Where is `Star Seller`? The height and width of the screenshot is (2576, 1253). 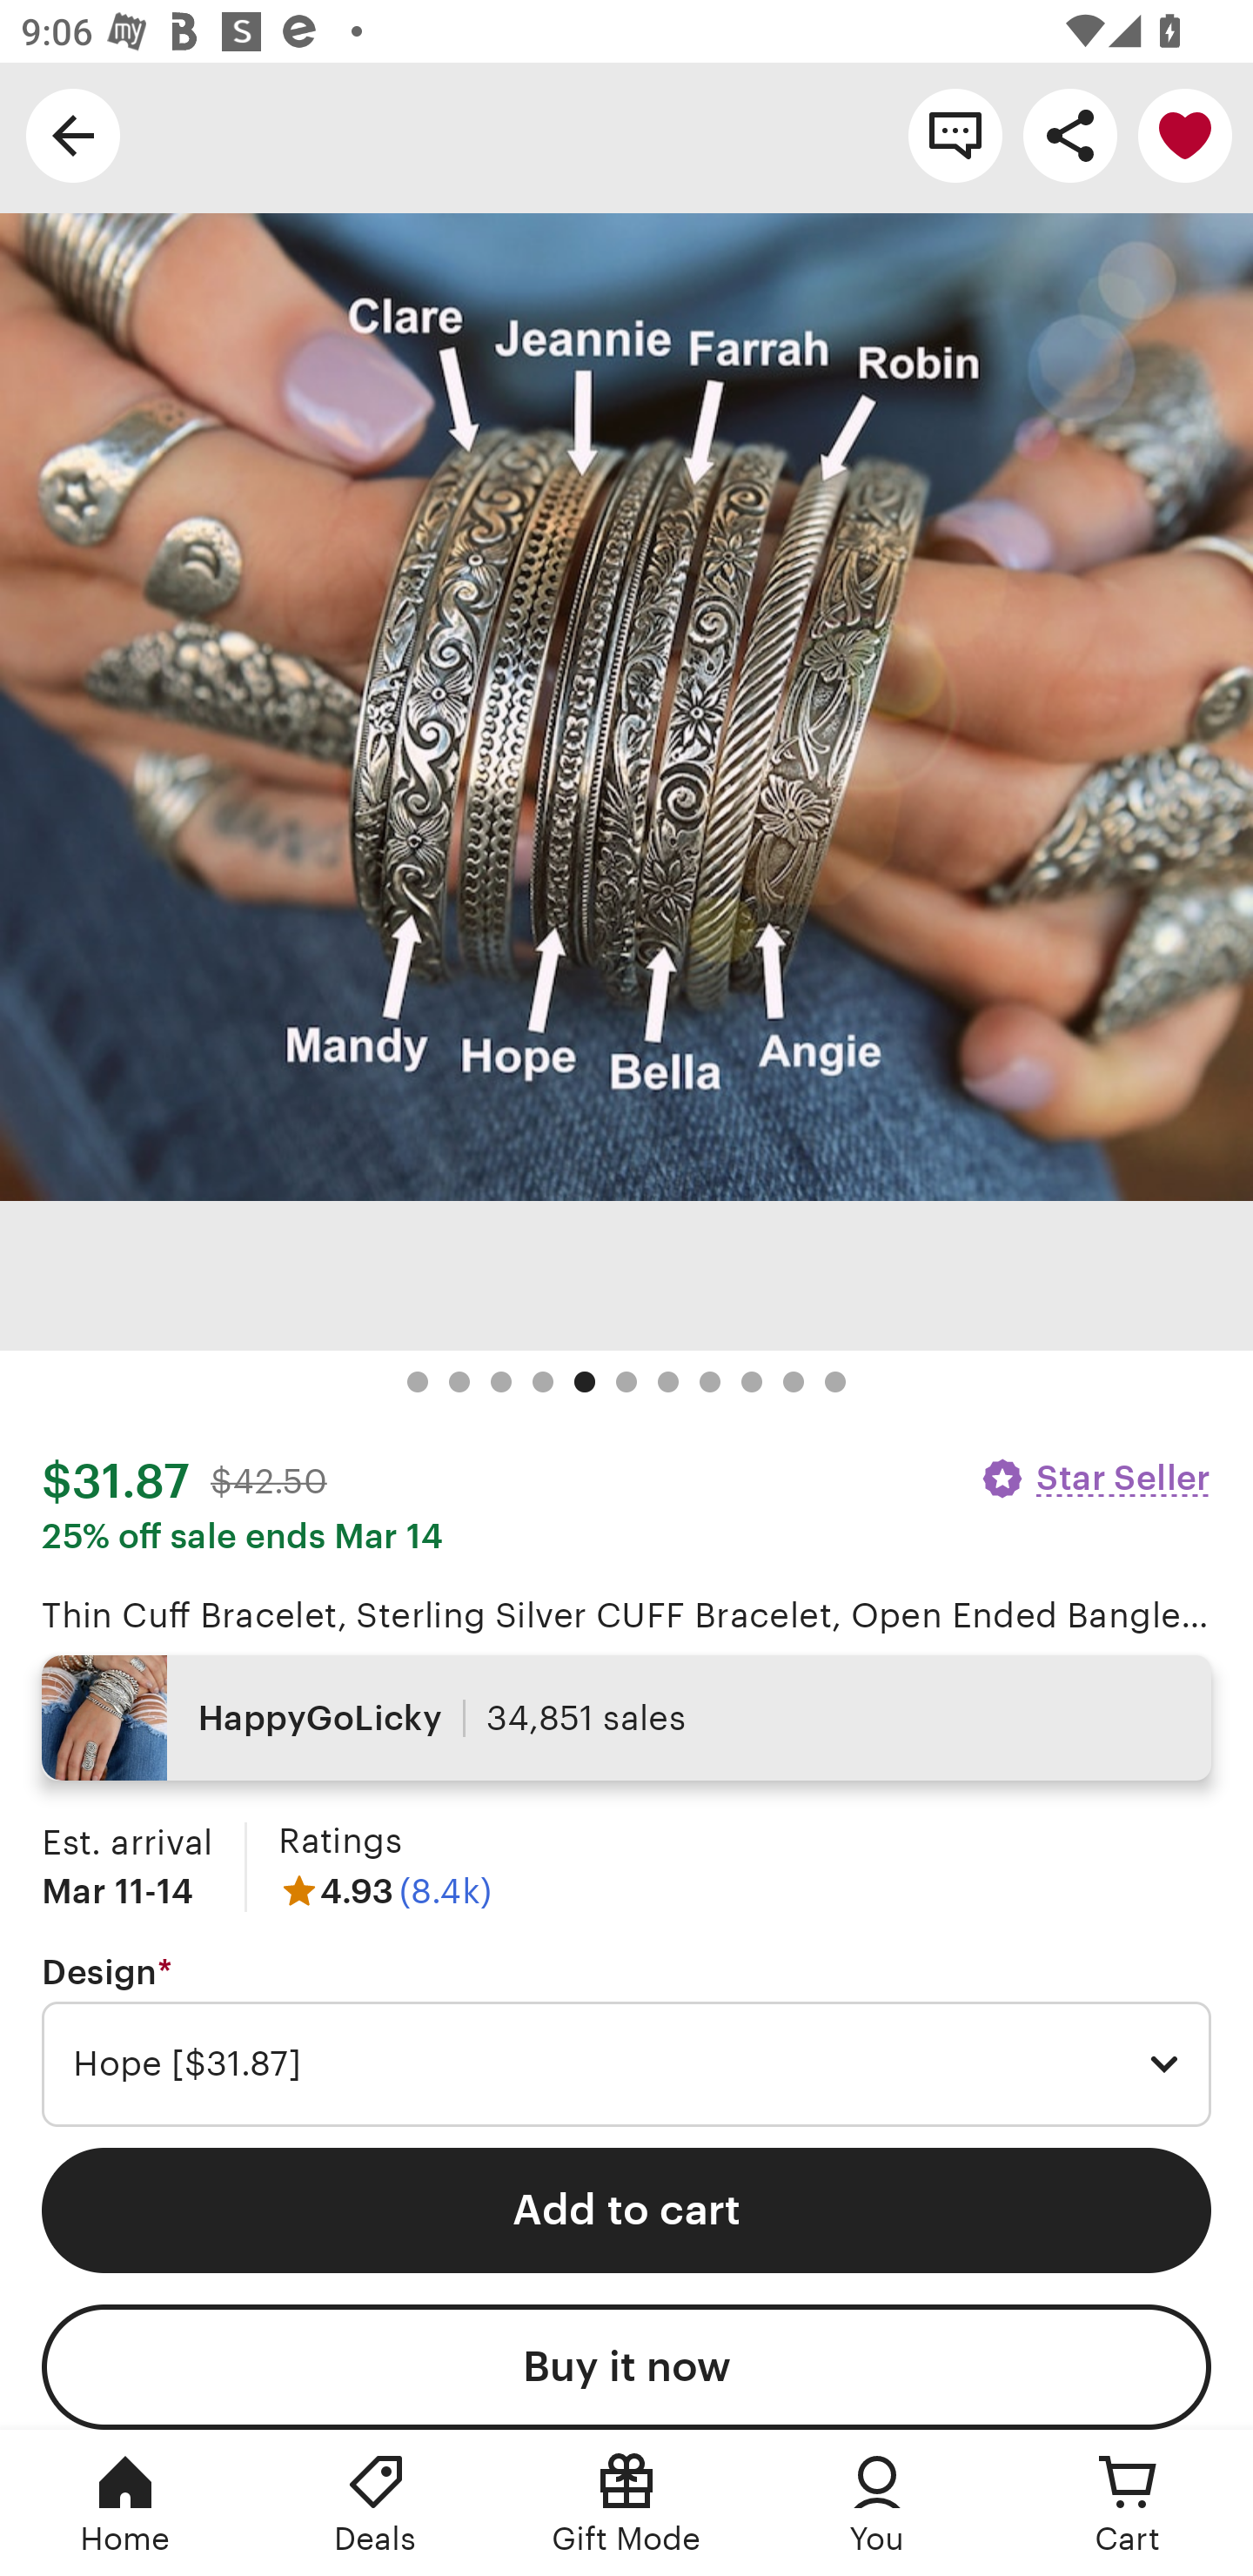 Star Seller is located at coordinates (1095, 1478).